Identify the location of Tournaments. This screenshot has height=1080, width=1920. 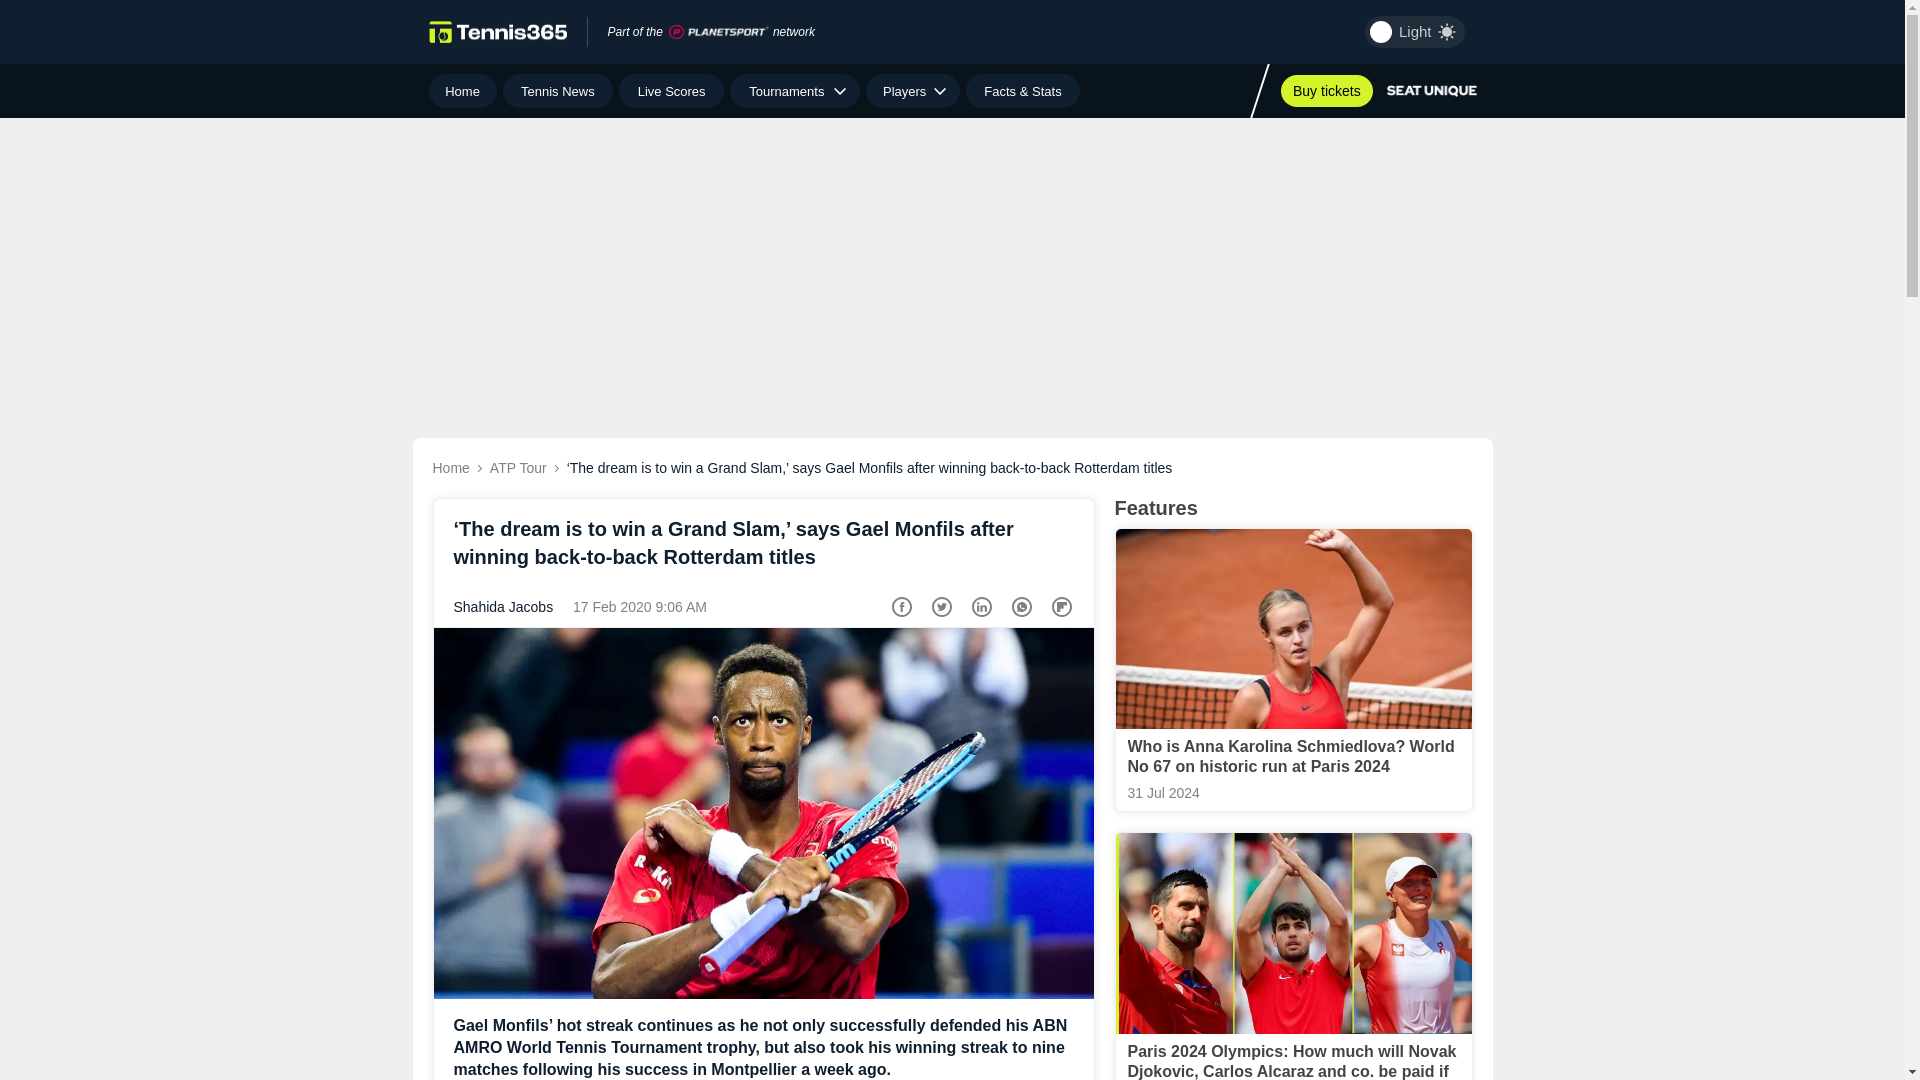
(794, 91).